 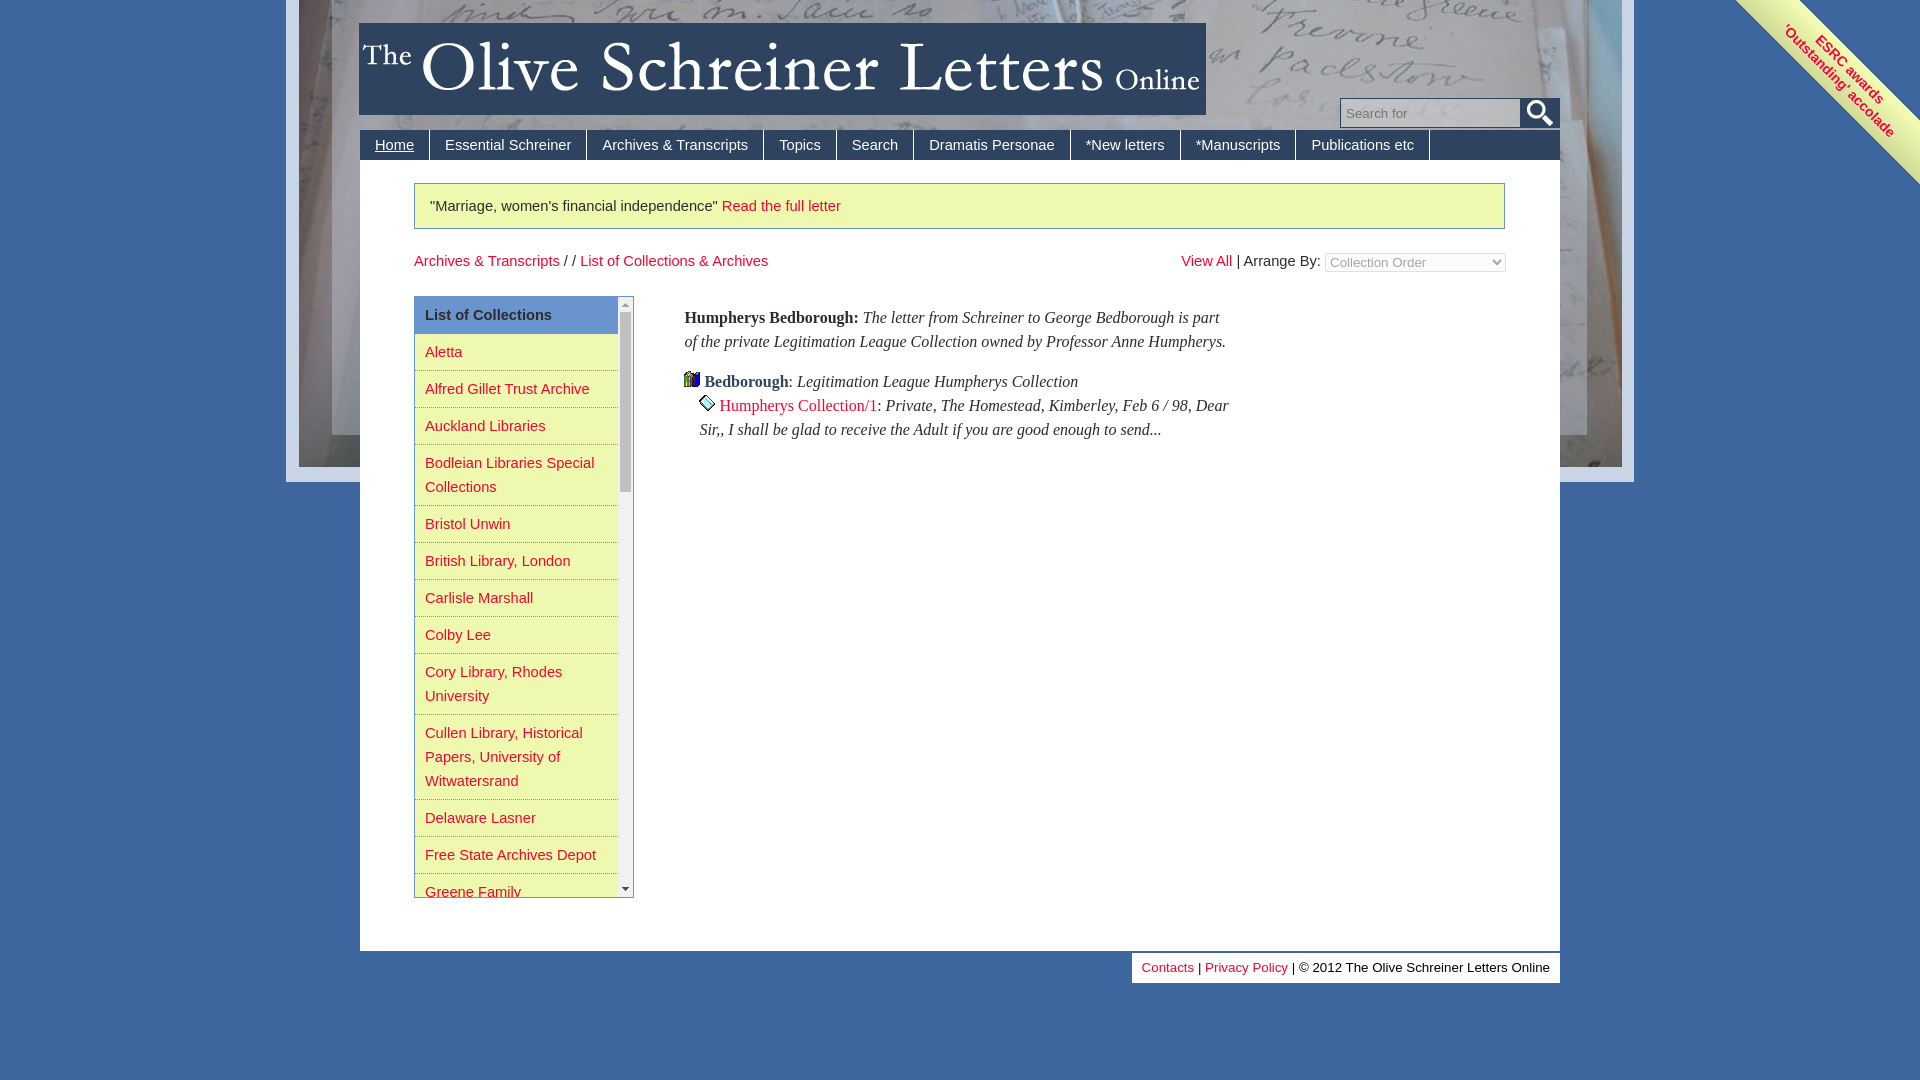 I want to click on Read the full letter, so click(x=780, y=205).